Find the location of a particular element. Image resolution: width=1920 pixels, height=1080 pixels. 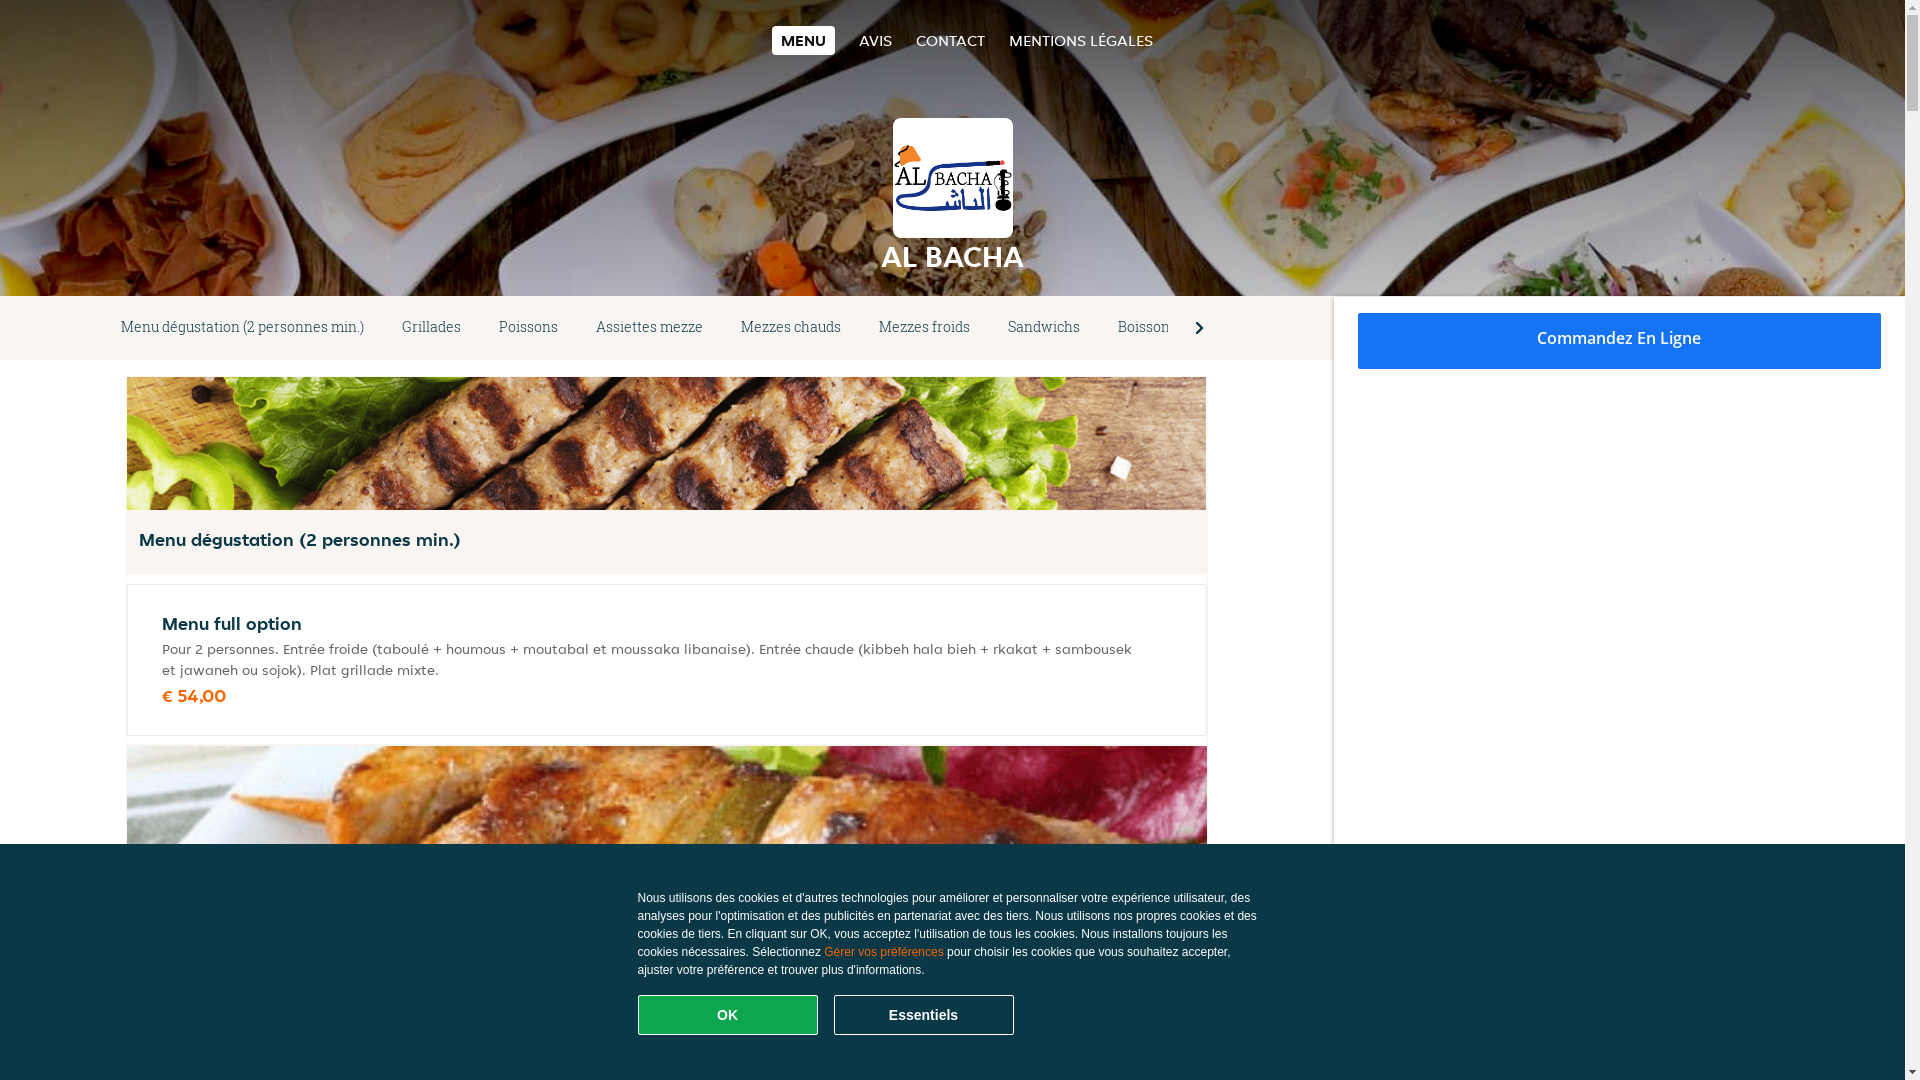

Assiettes mezze is located at coordinates (650, 328).